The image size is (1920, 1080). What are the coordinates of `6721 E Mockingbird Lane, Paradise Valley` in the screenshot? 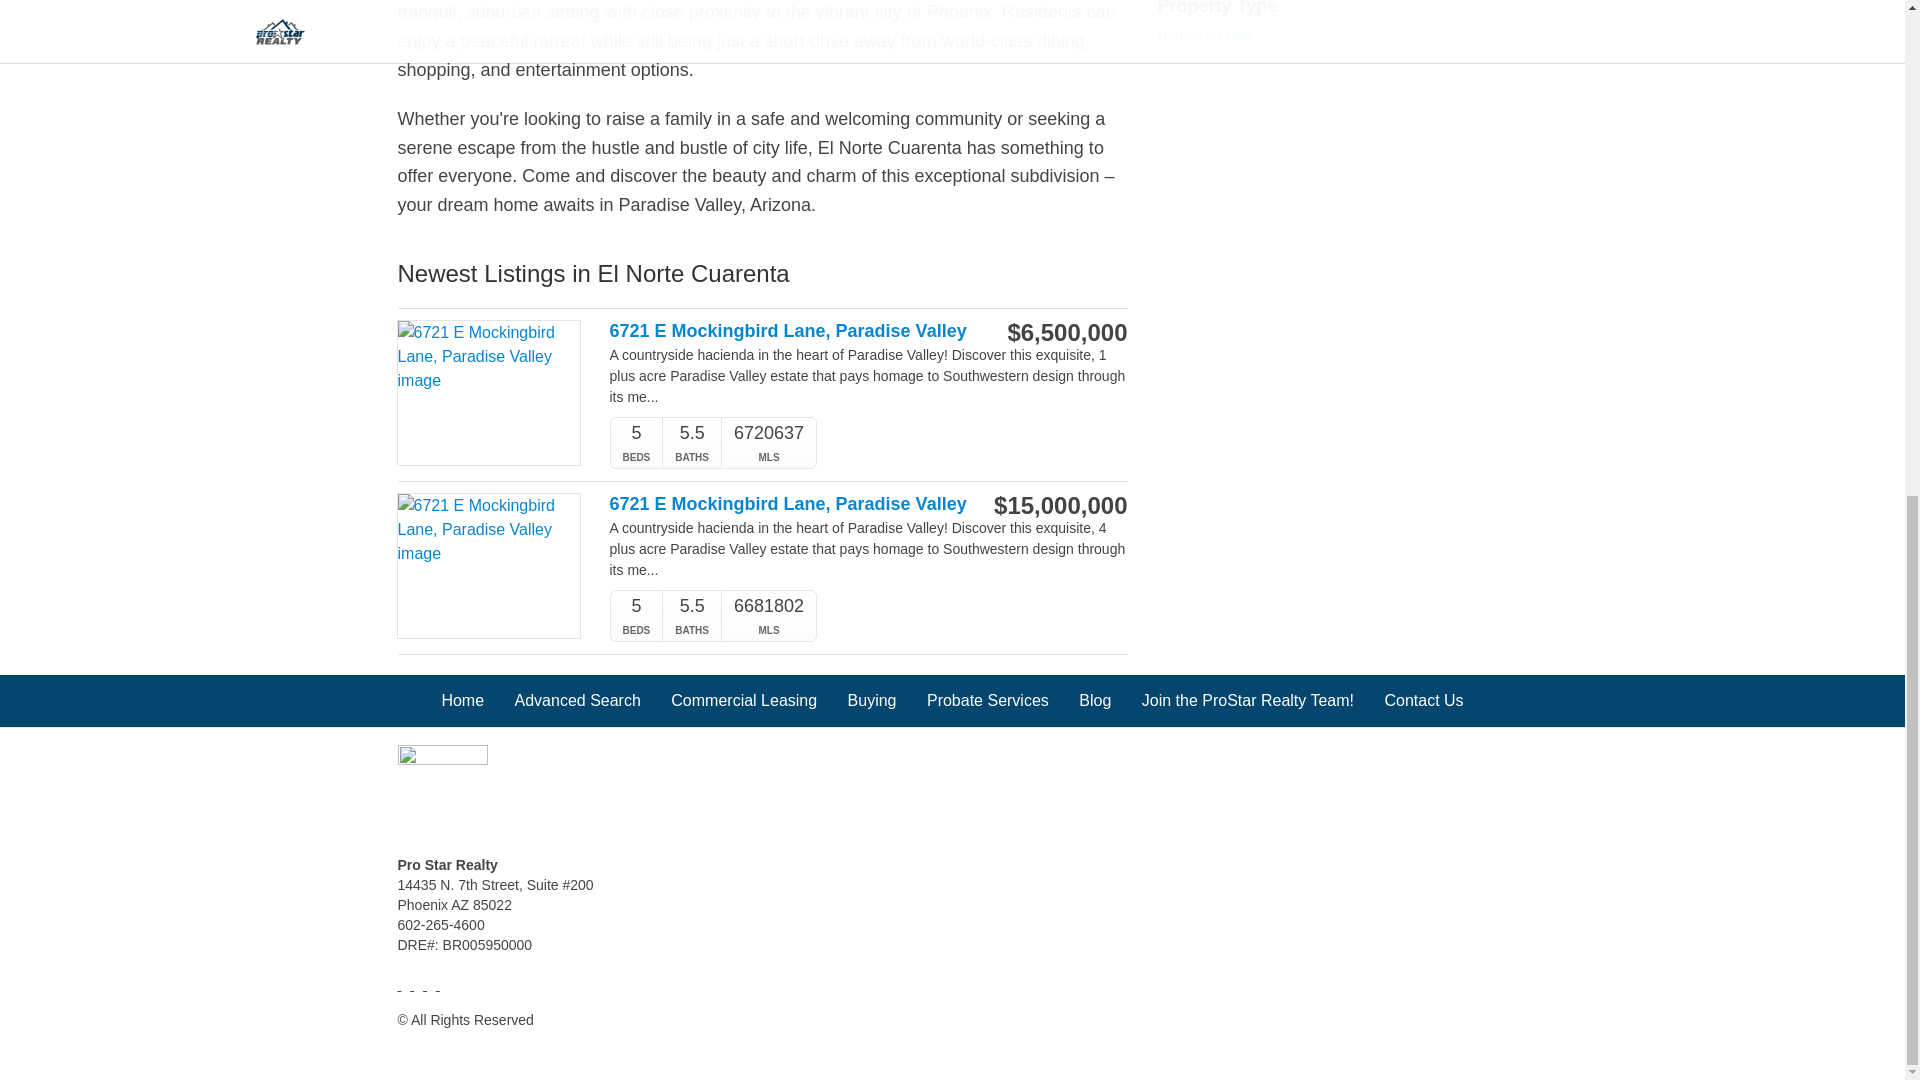 It's located at (792, 504).